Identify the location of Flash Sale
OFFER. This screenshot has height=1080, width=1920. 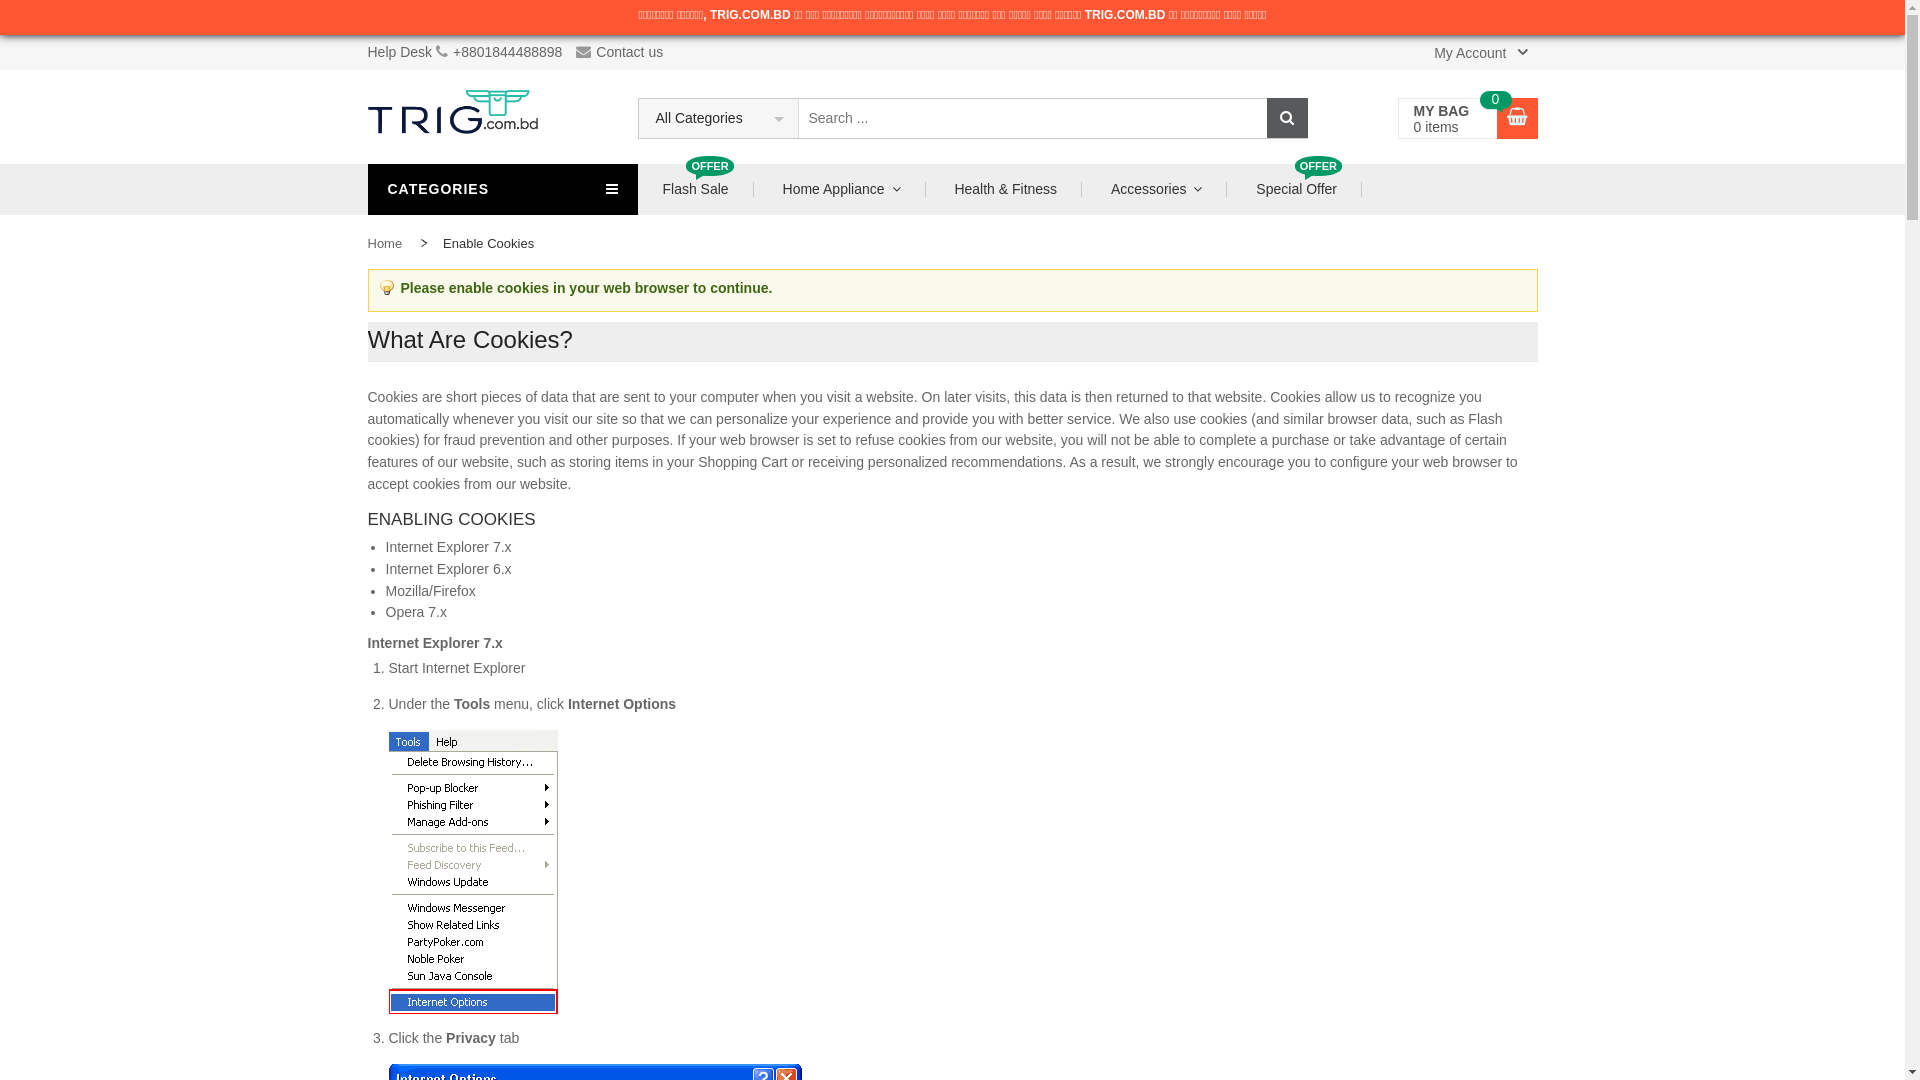
(696, 190).